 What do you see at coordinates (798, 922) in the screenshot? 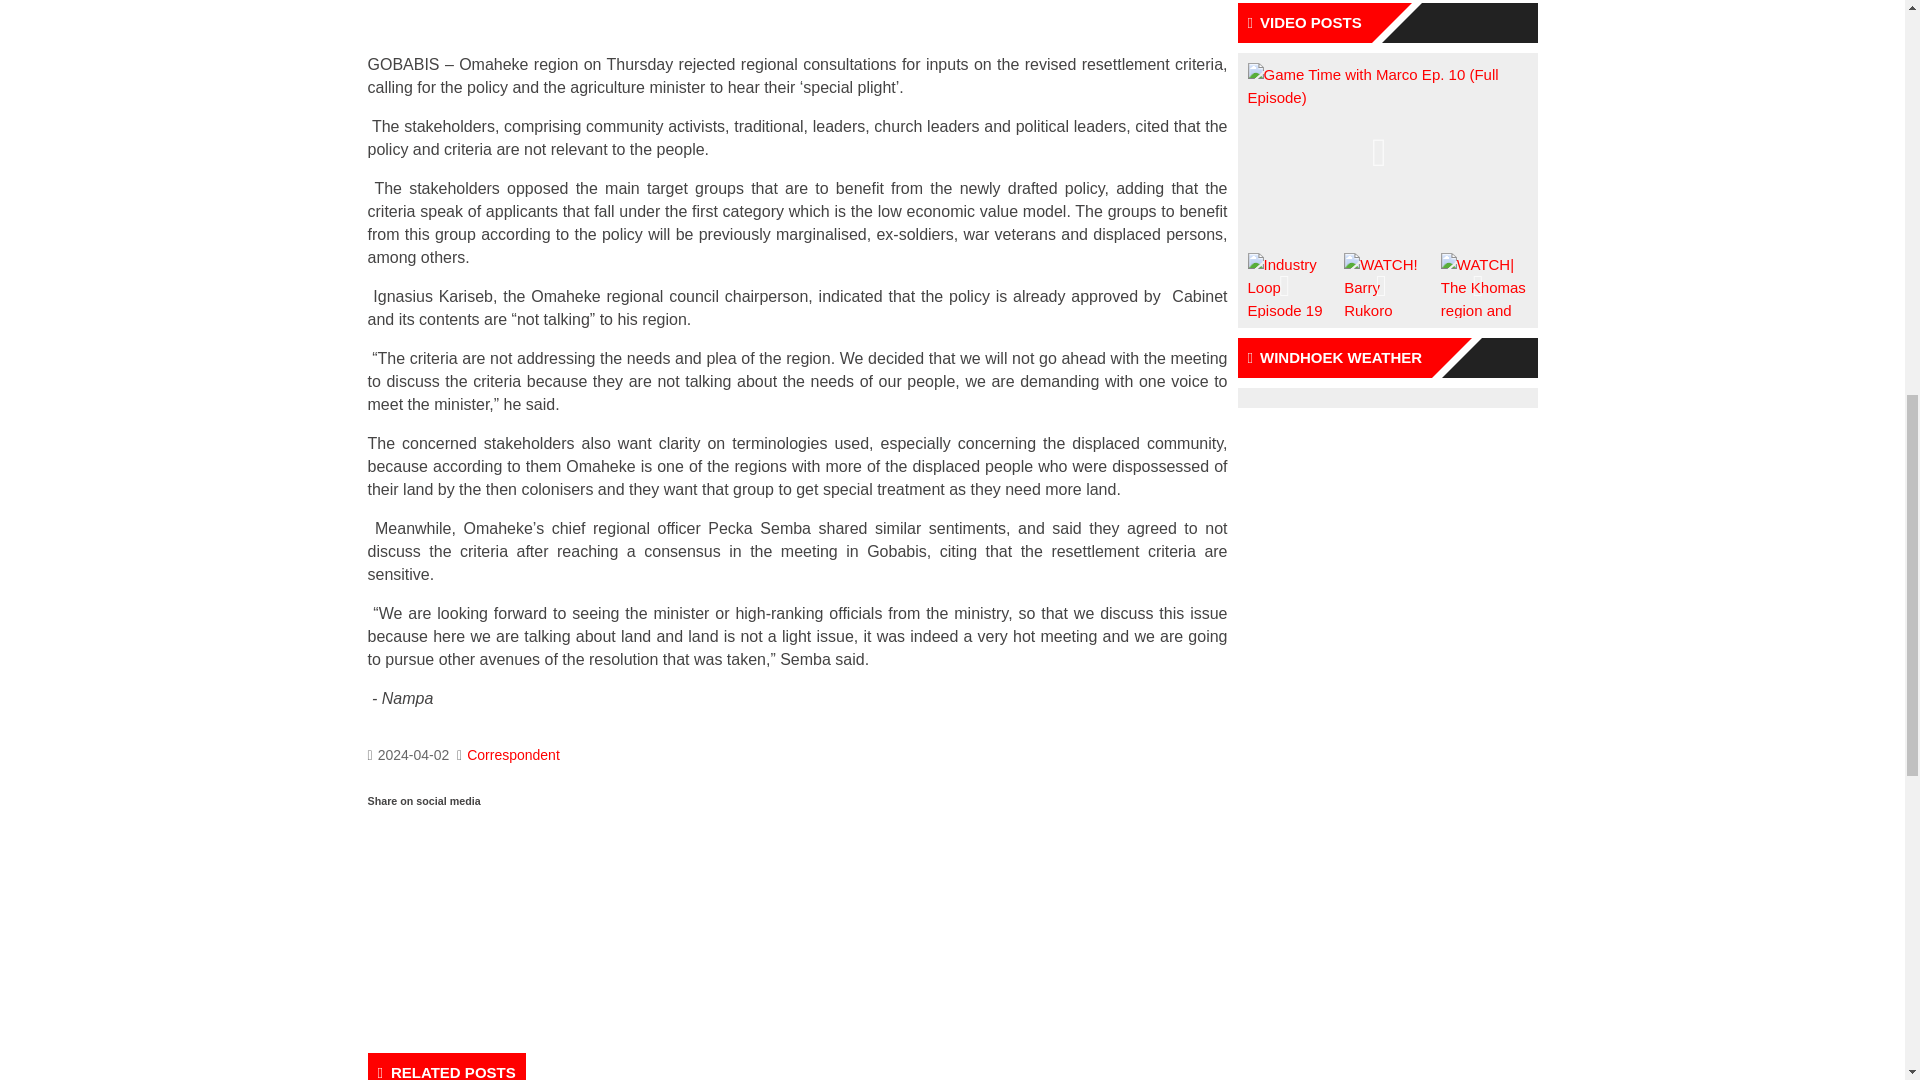
I see `Advertisement` at bounding box center [798, 922].